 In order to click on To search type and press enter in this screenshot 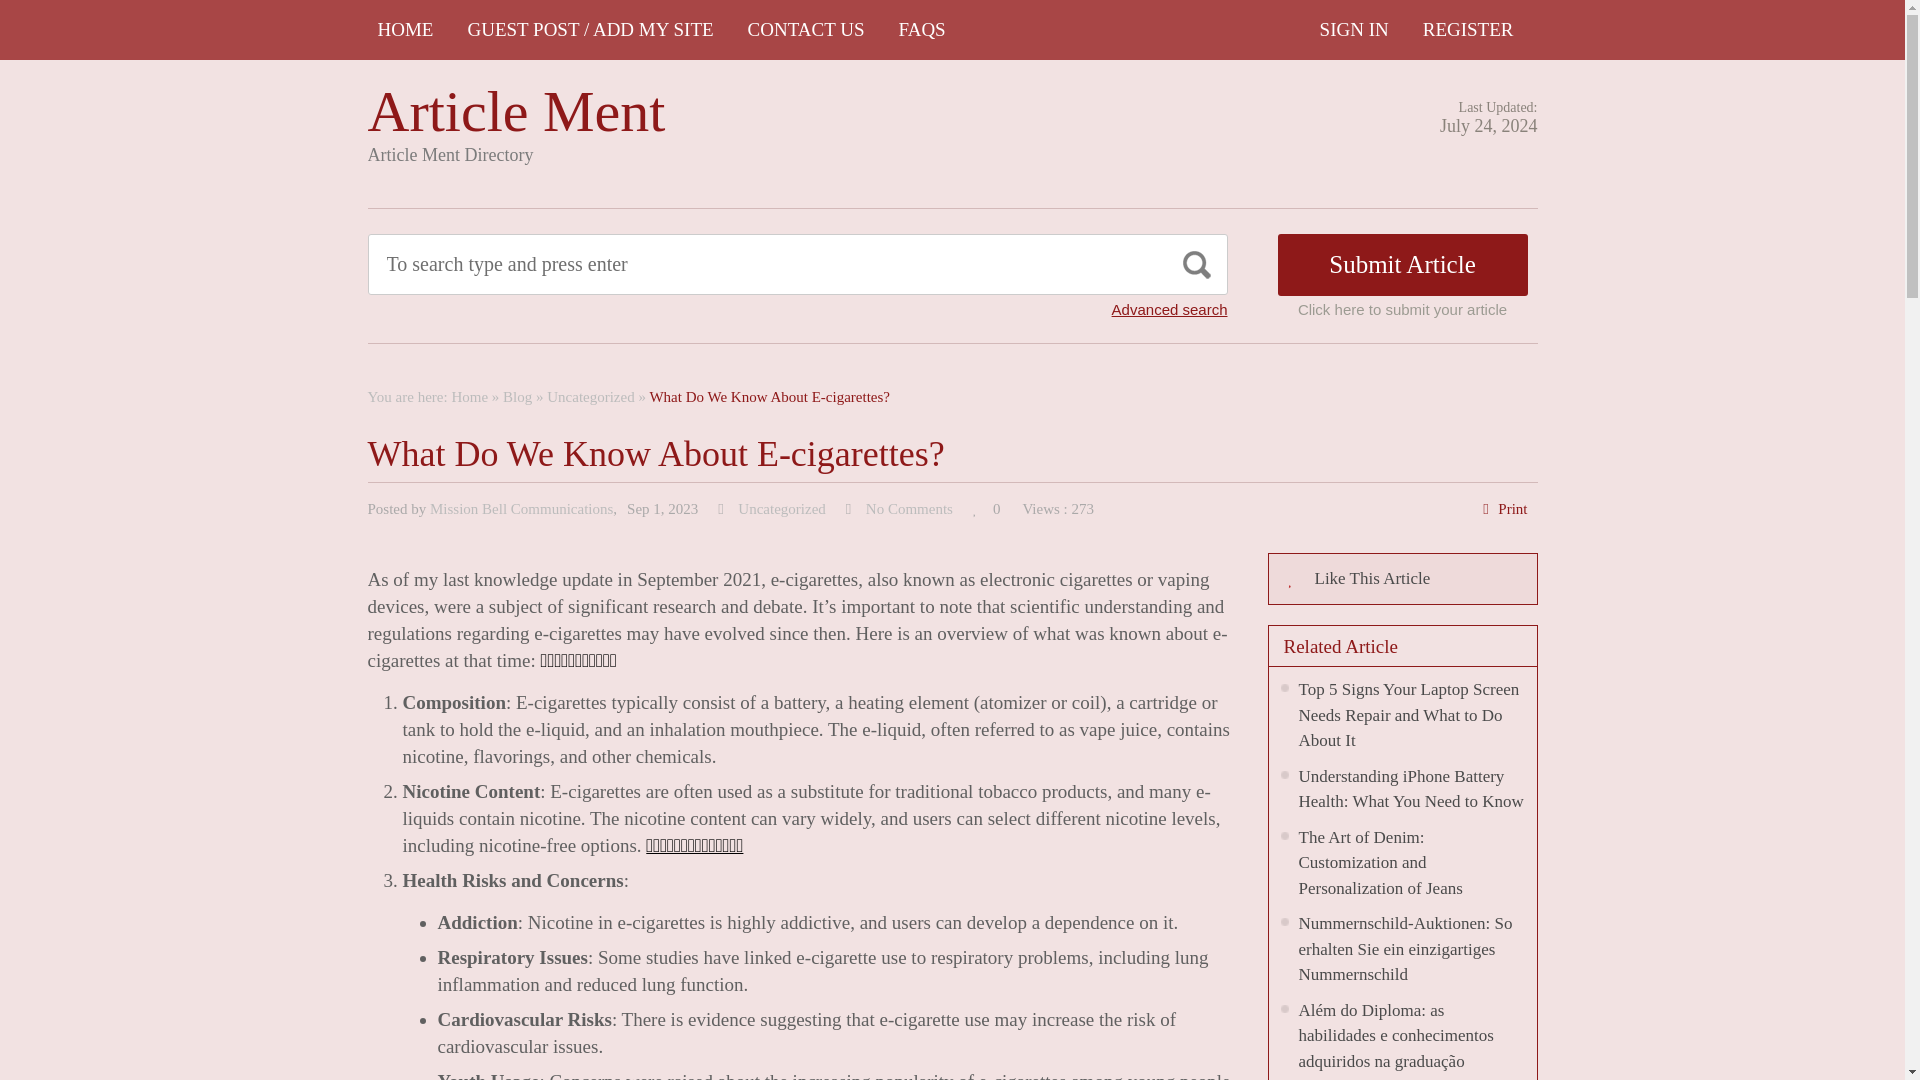, I will do `click(706, 264)`.